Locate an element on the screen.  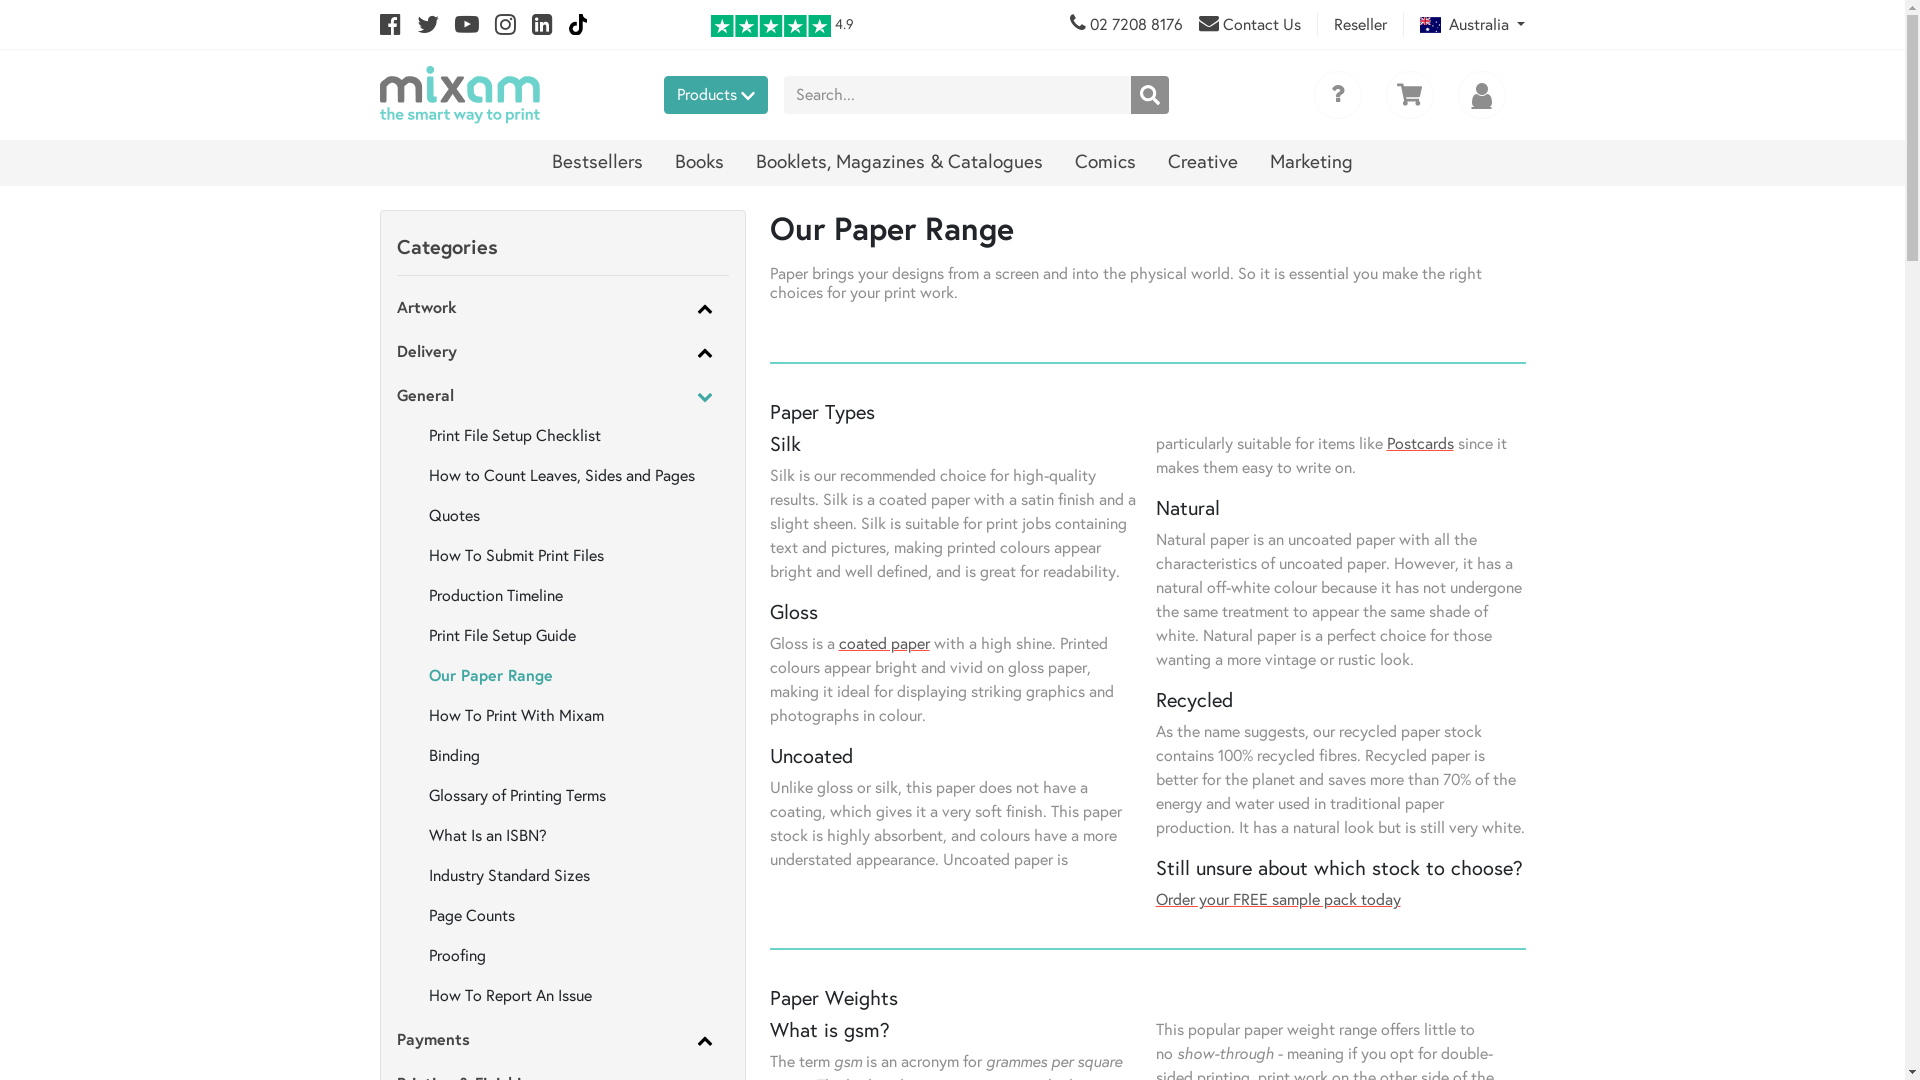
How To Report An Issue is located at coordinates (510, 996).